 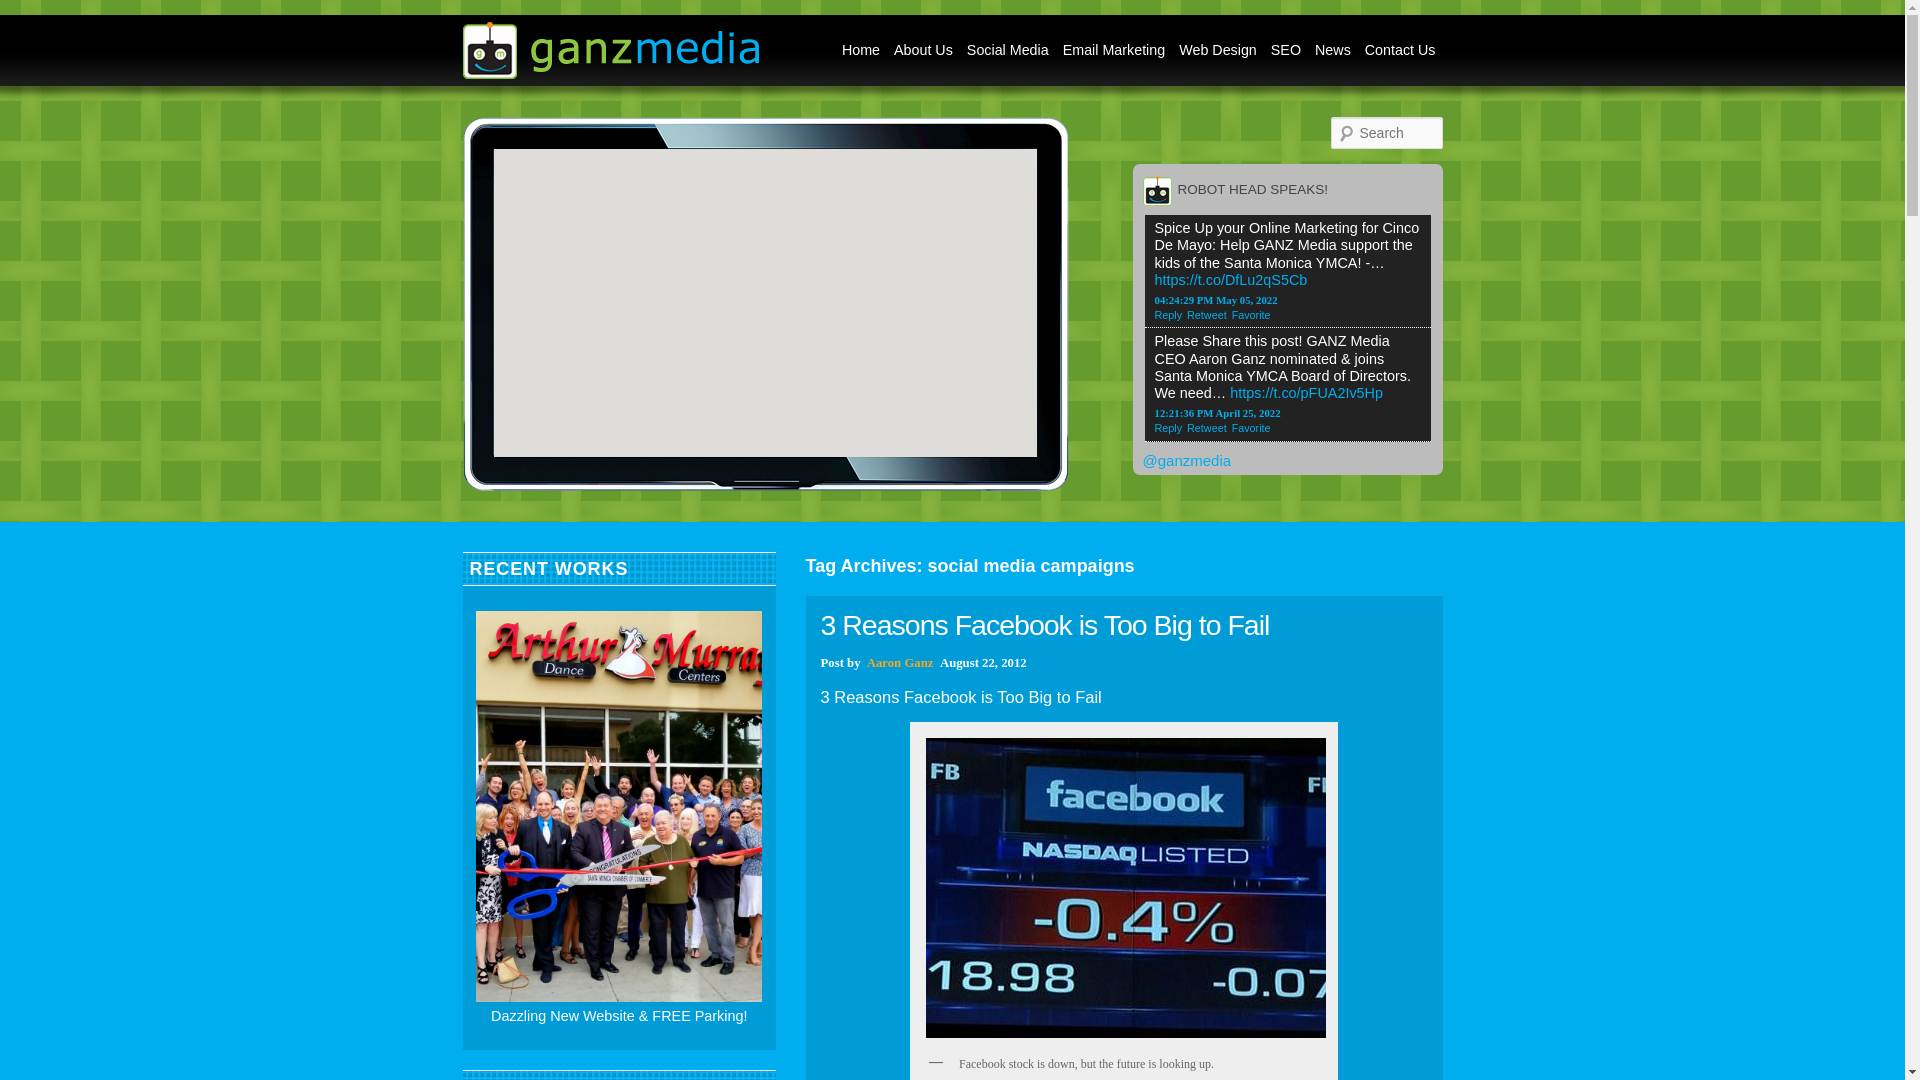 What do you see at coordinates (610, 68) in the screenshot?
I see `GANZ Media` at bounding box center [610, 68].